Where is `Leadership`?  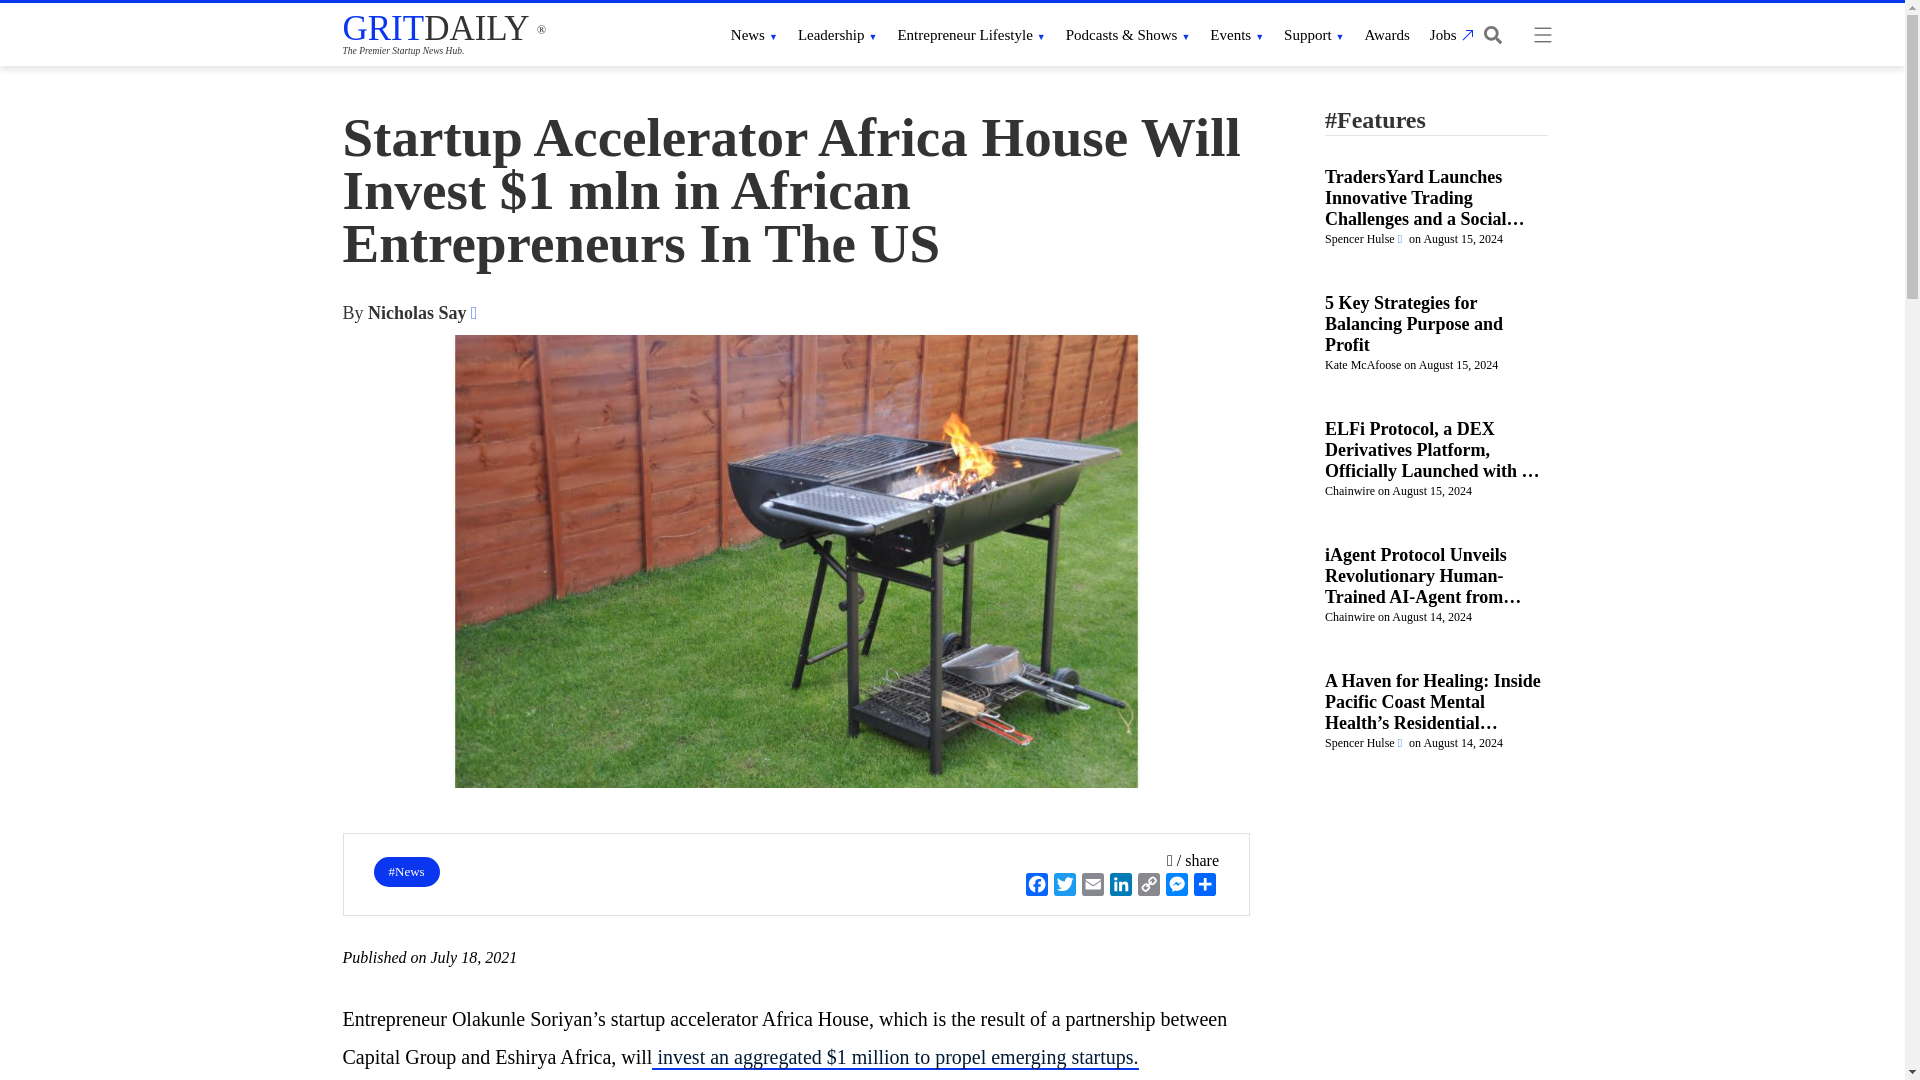 Leadership is located at coordinates (838, 34).